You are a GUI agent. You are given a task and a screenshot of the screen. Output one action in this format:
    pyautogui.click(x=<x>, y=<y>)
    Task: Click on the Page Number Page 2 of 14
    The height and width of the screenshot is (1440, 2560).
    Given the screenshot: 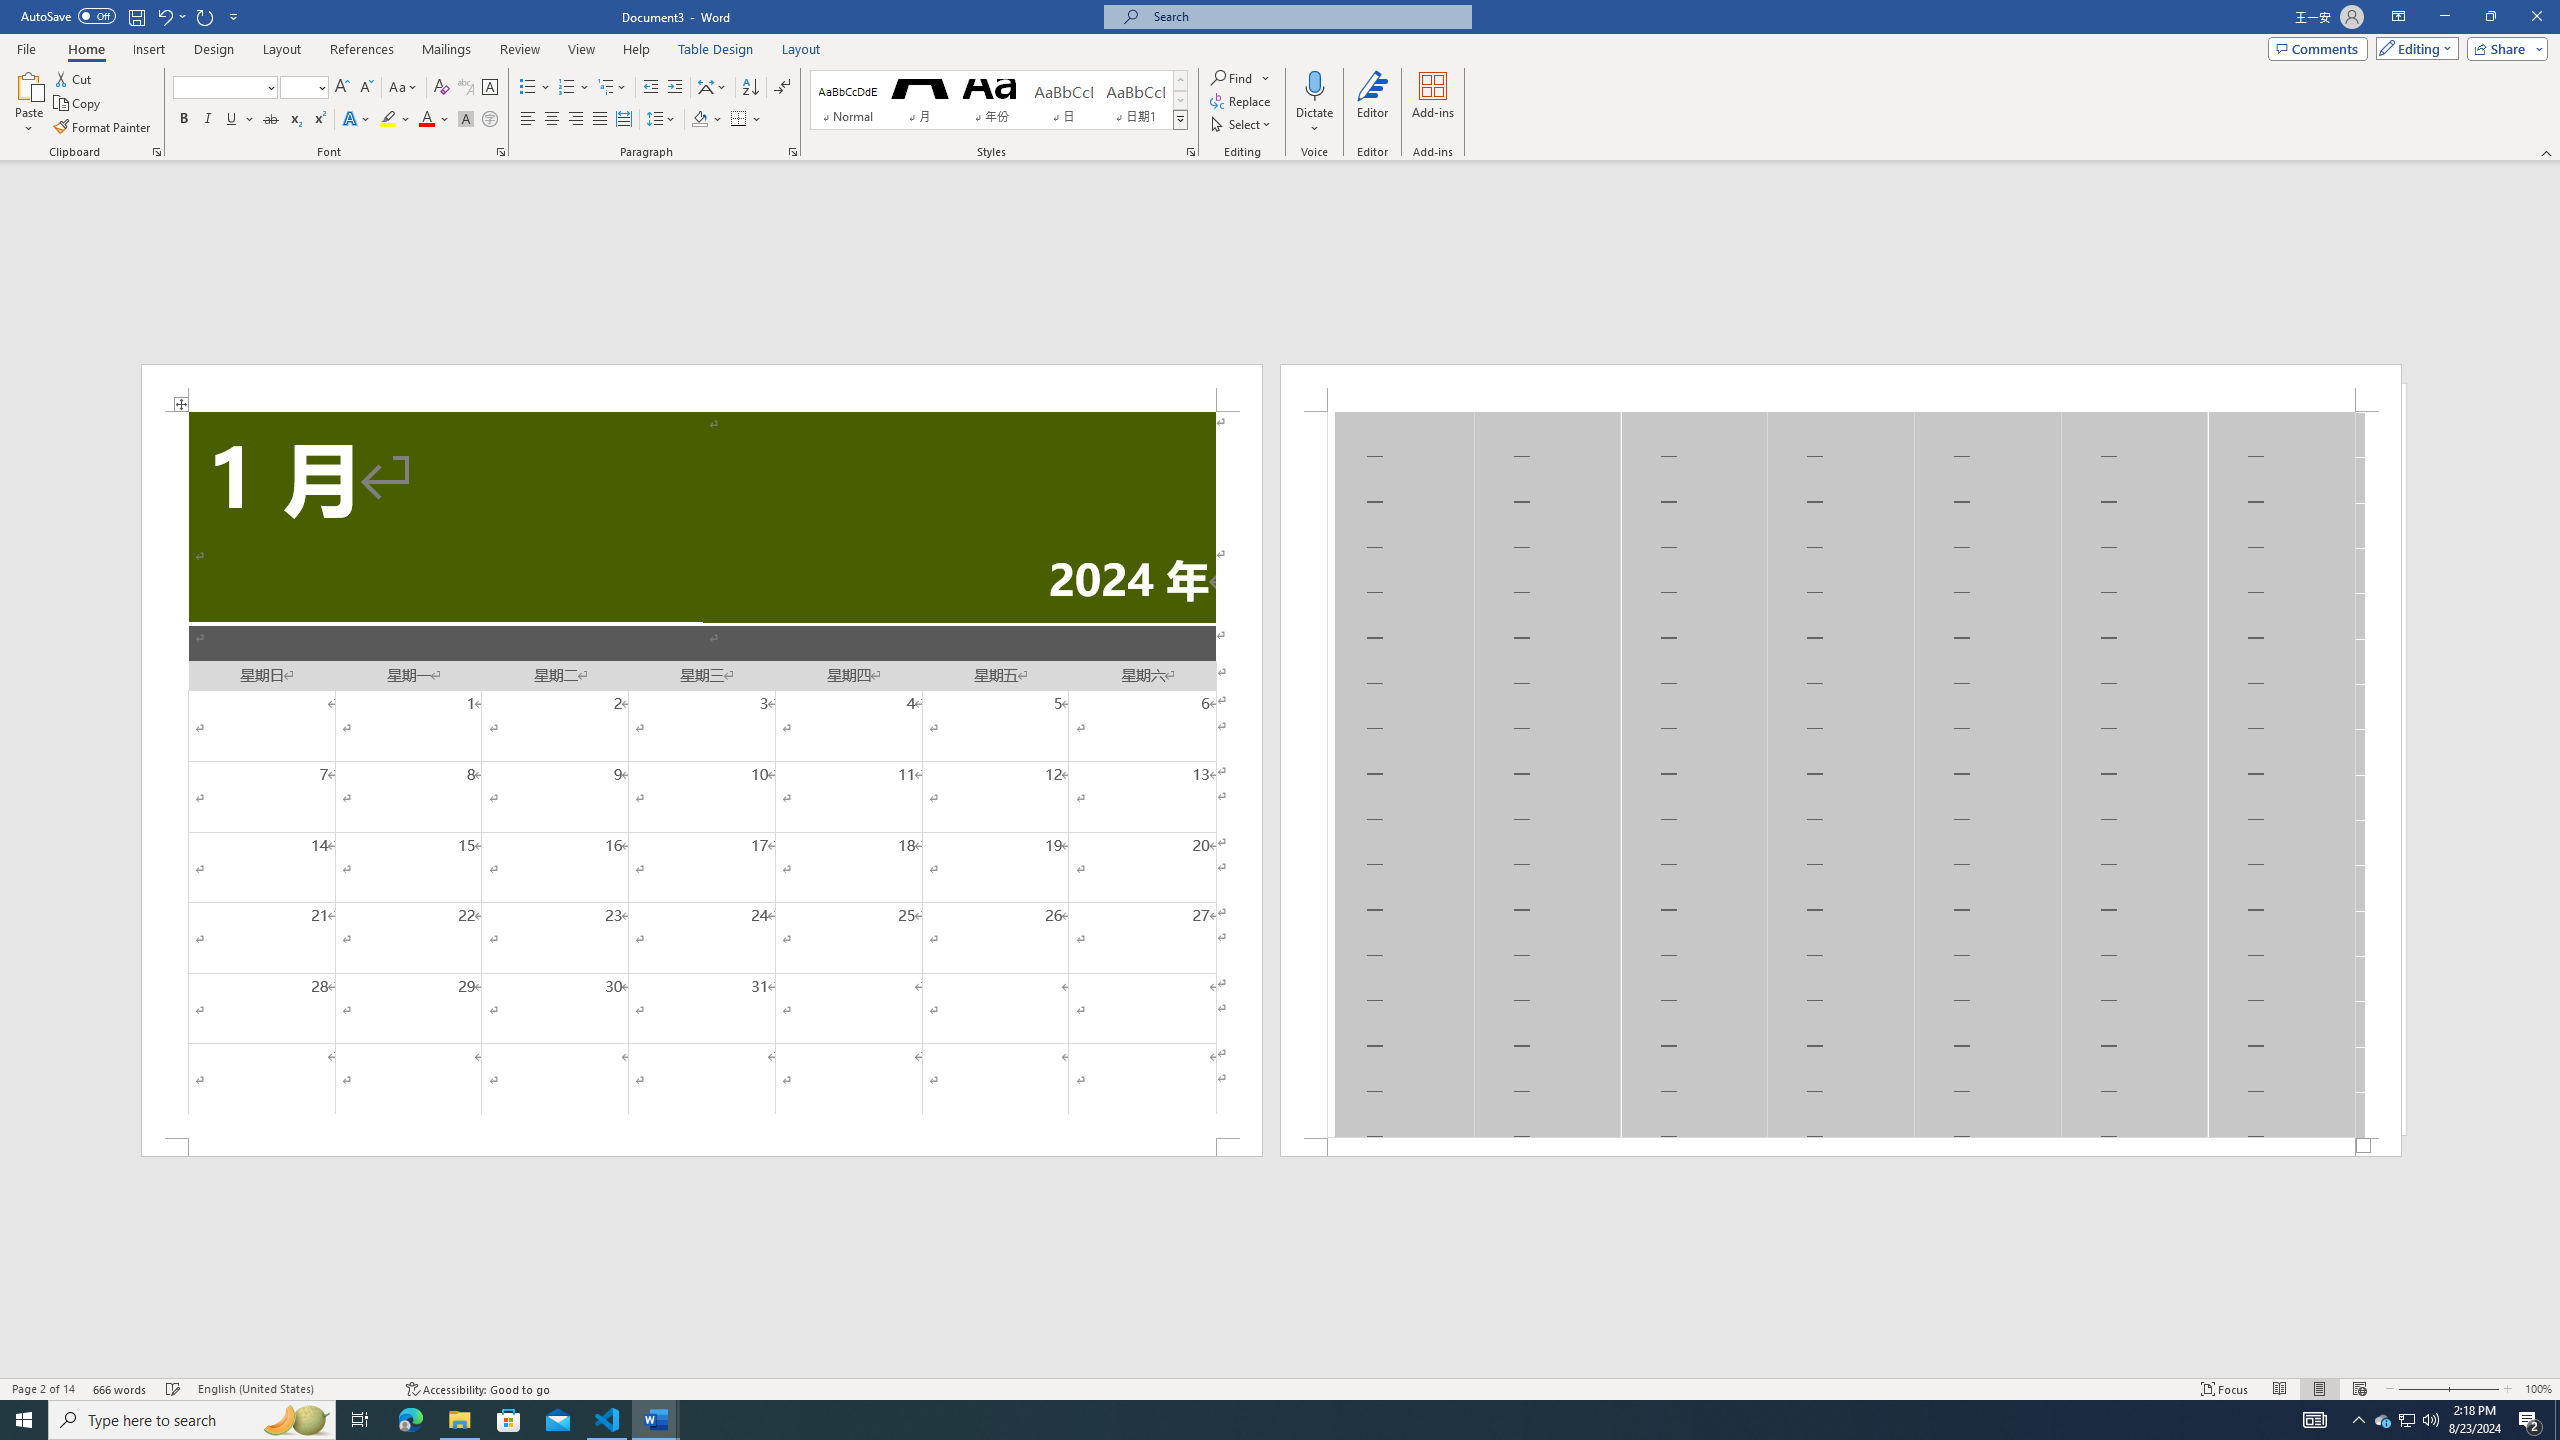 What is the action you would take?
    pyautogui.click(x=43, y=1389)
    